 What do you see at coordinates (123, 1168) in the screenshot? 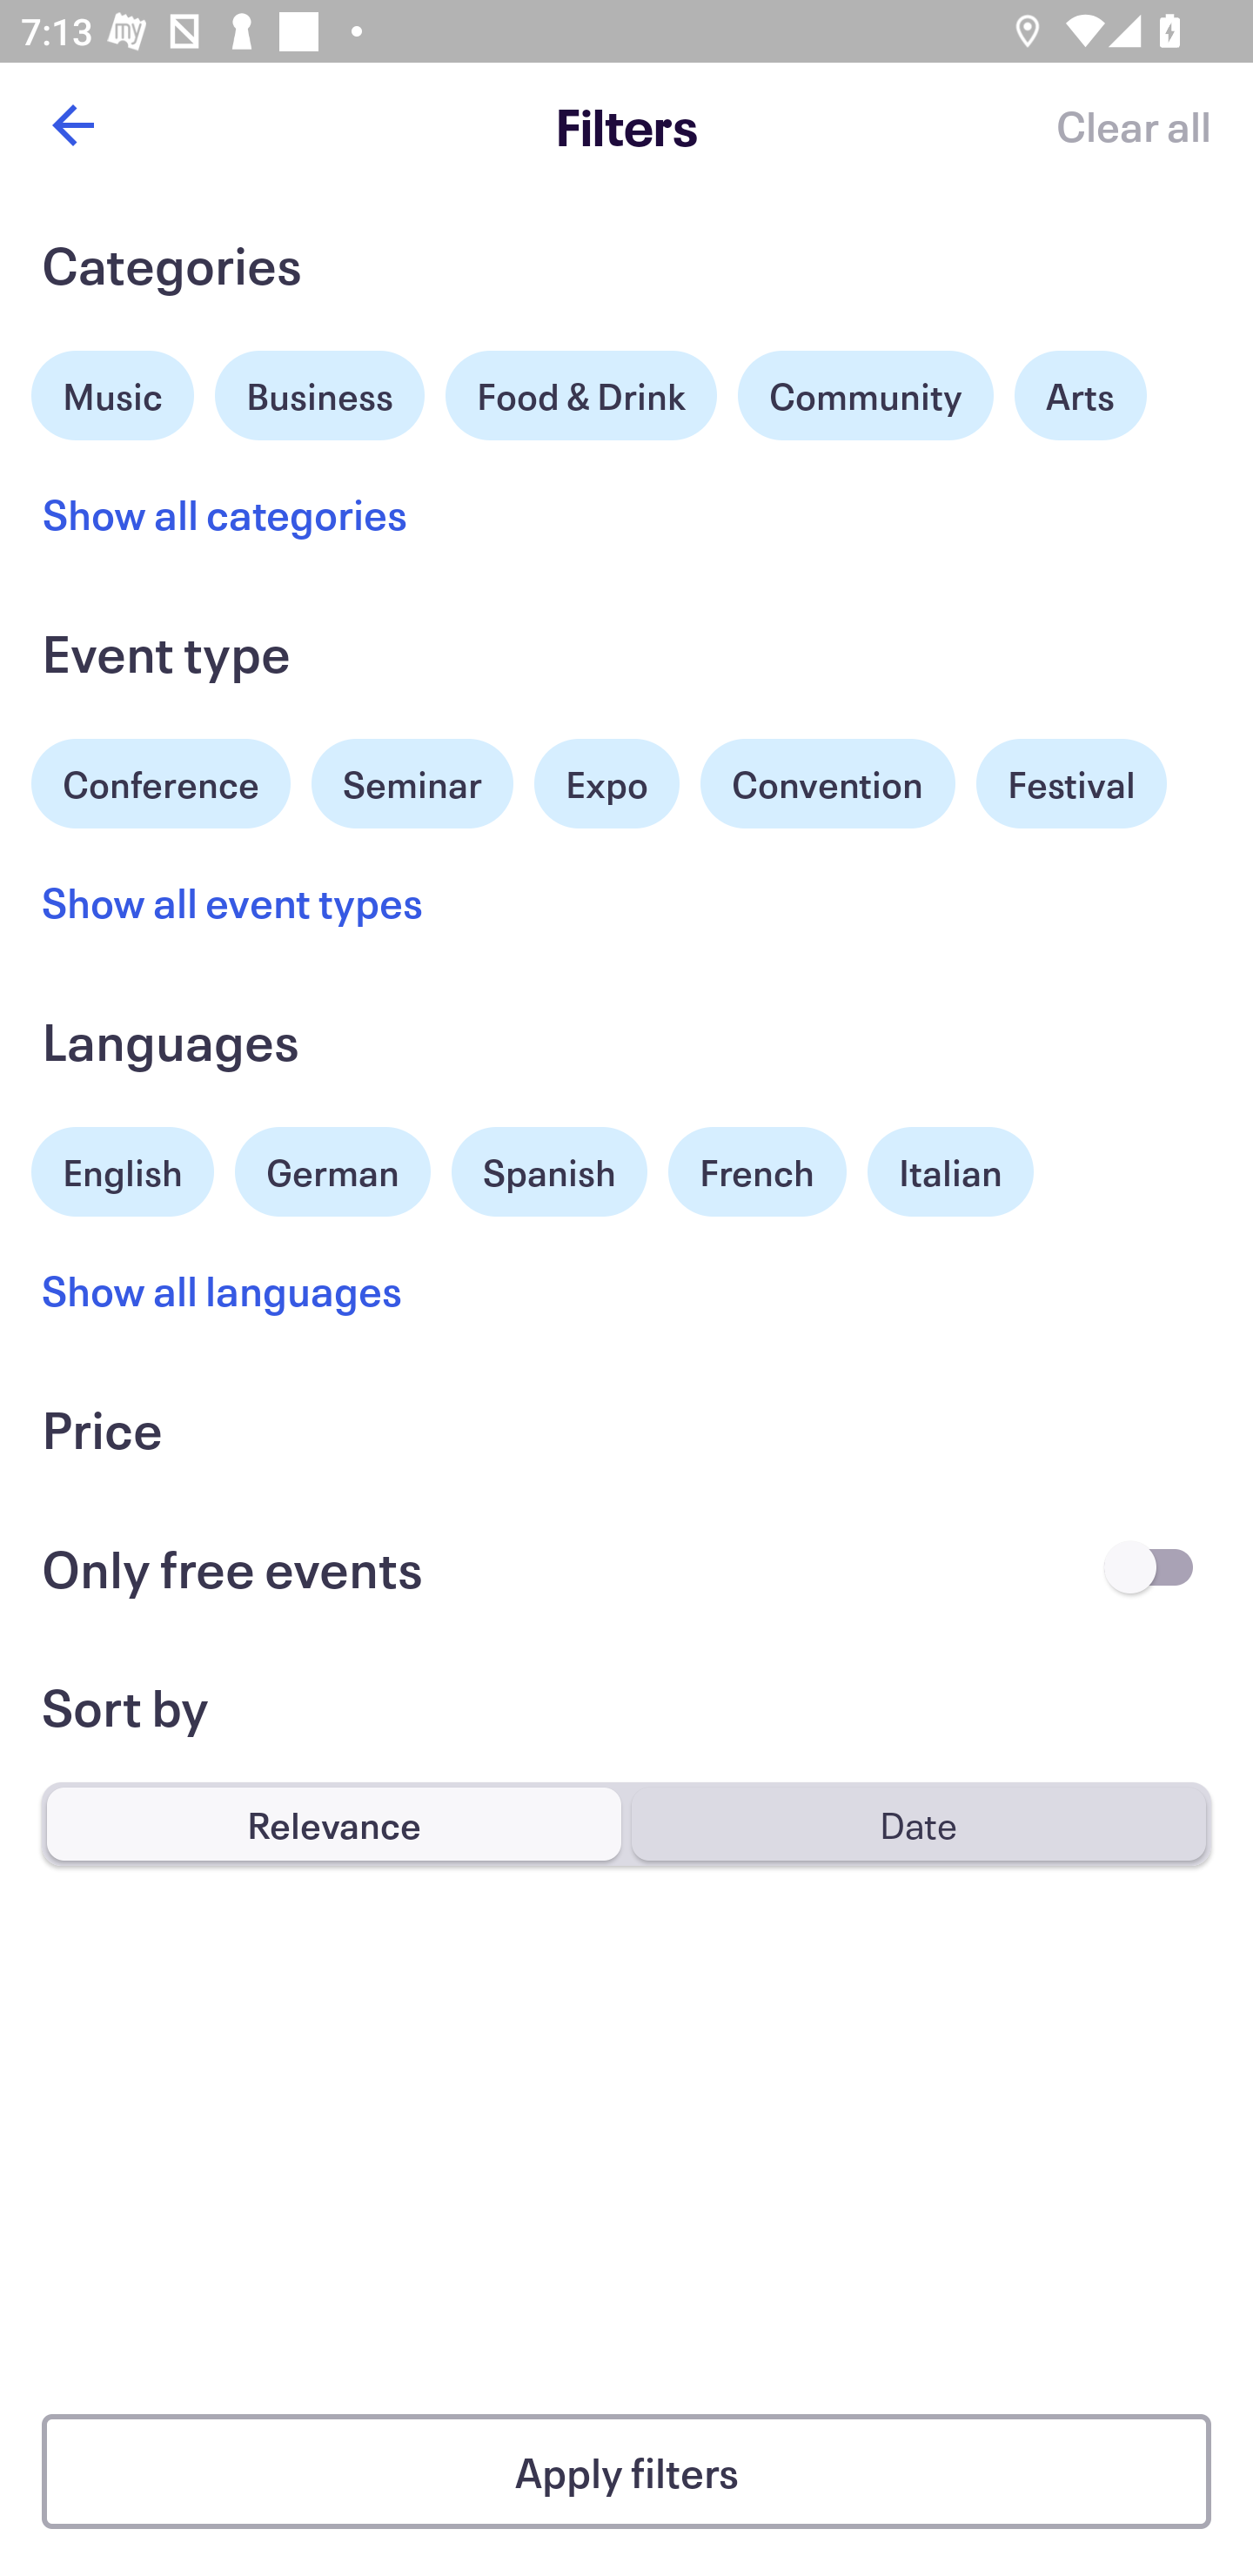
I see `English` at bounding box center [123, 1168].